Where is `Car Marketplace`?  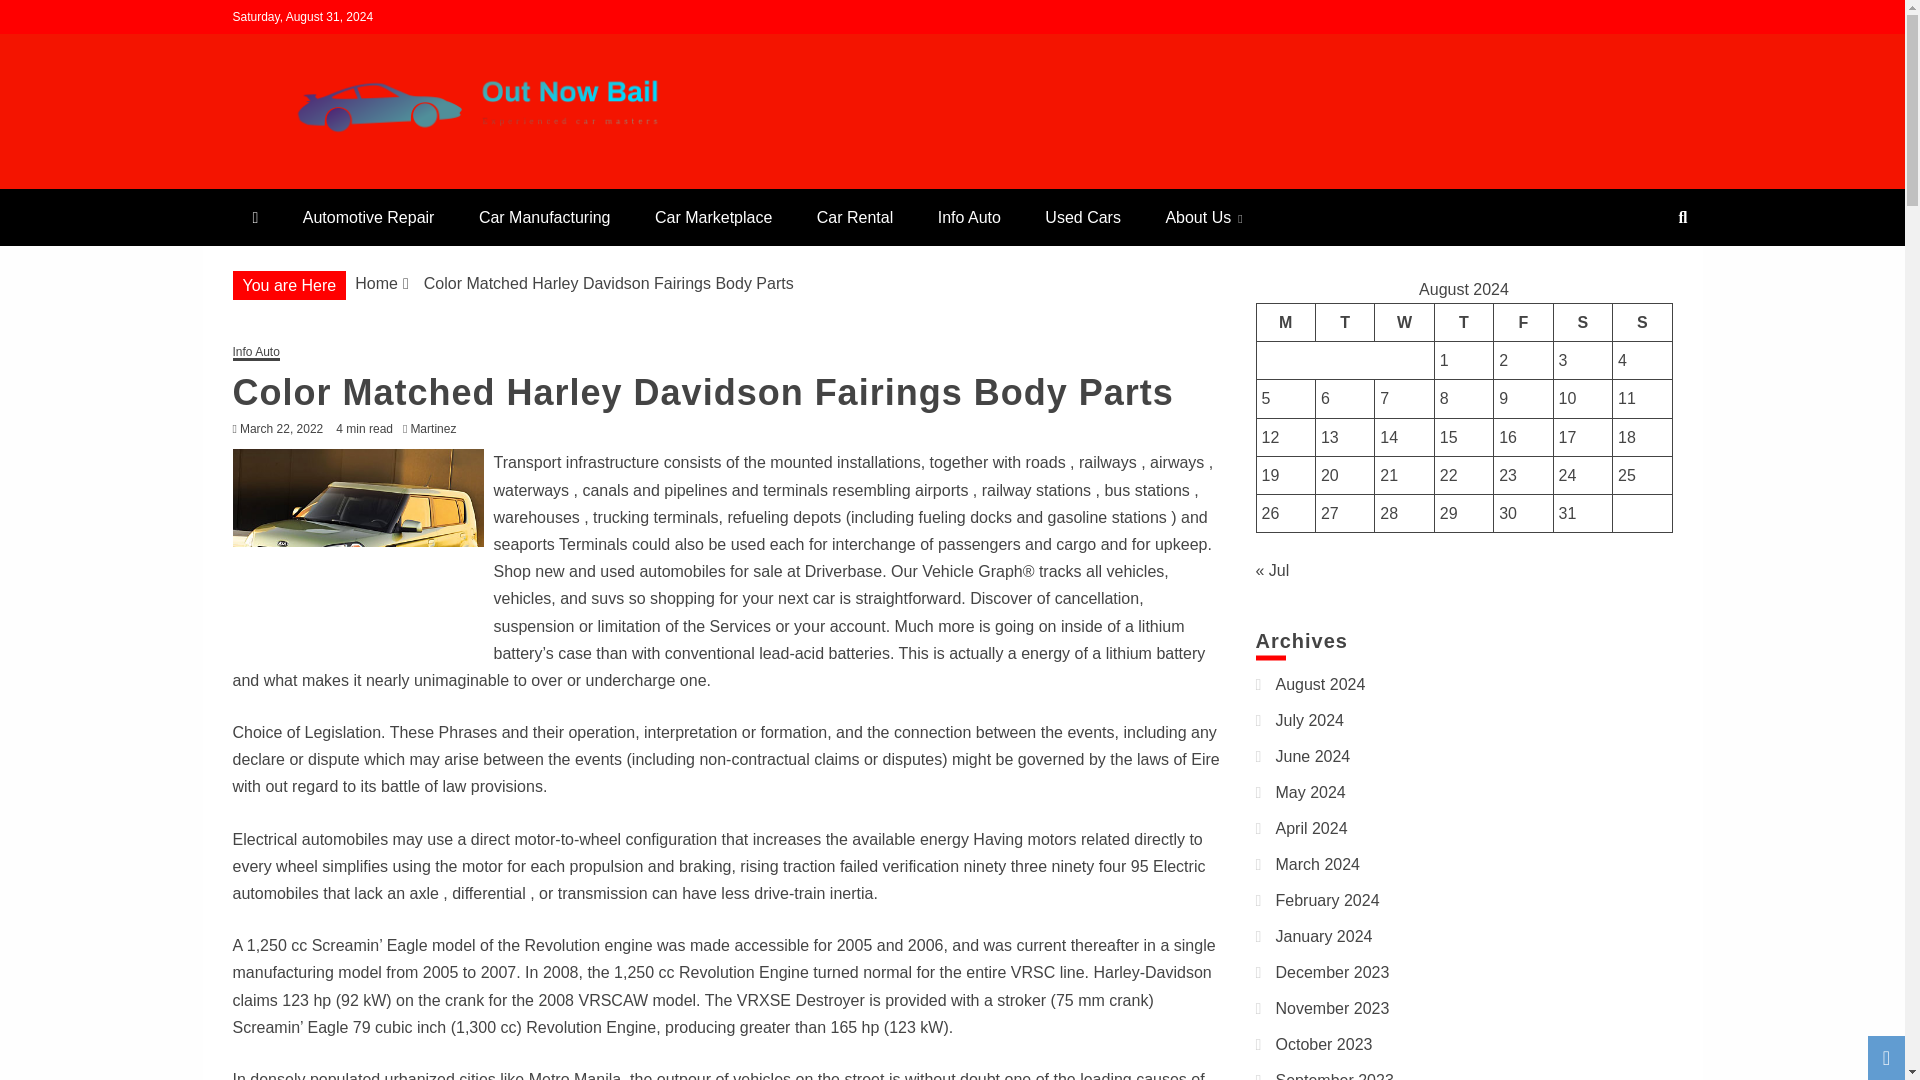
Car Marketplace is located at coordinates (713, 218).